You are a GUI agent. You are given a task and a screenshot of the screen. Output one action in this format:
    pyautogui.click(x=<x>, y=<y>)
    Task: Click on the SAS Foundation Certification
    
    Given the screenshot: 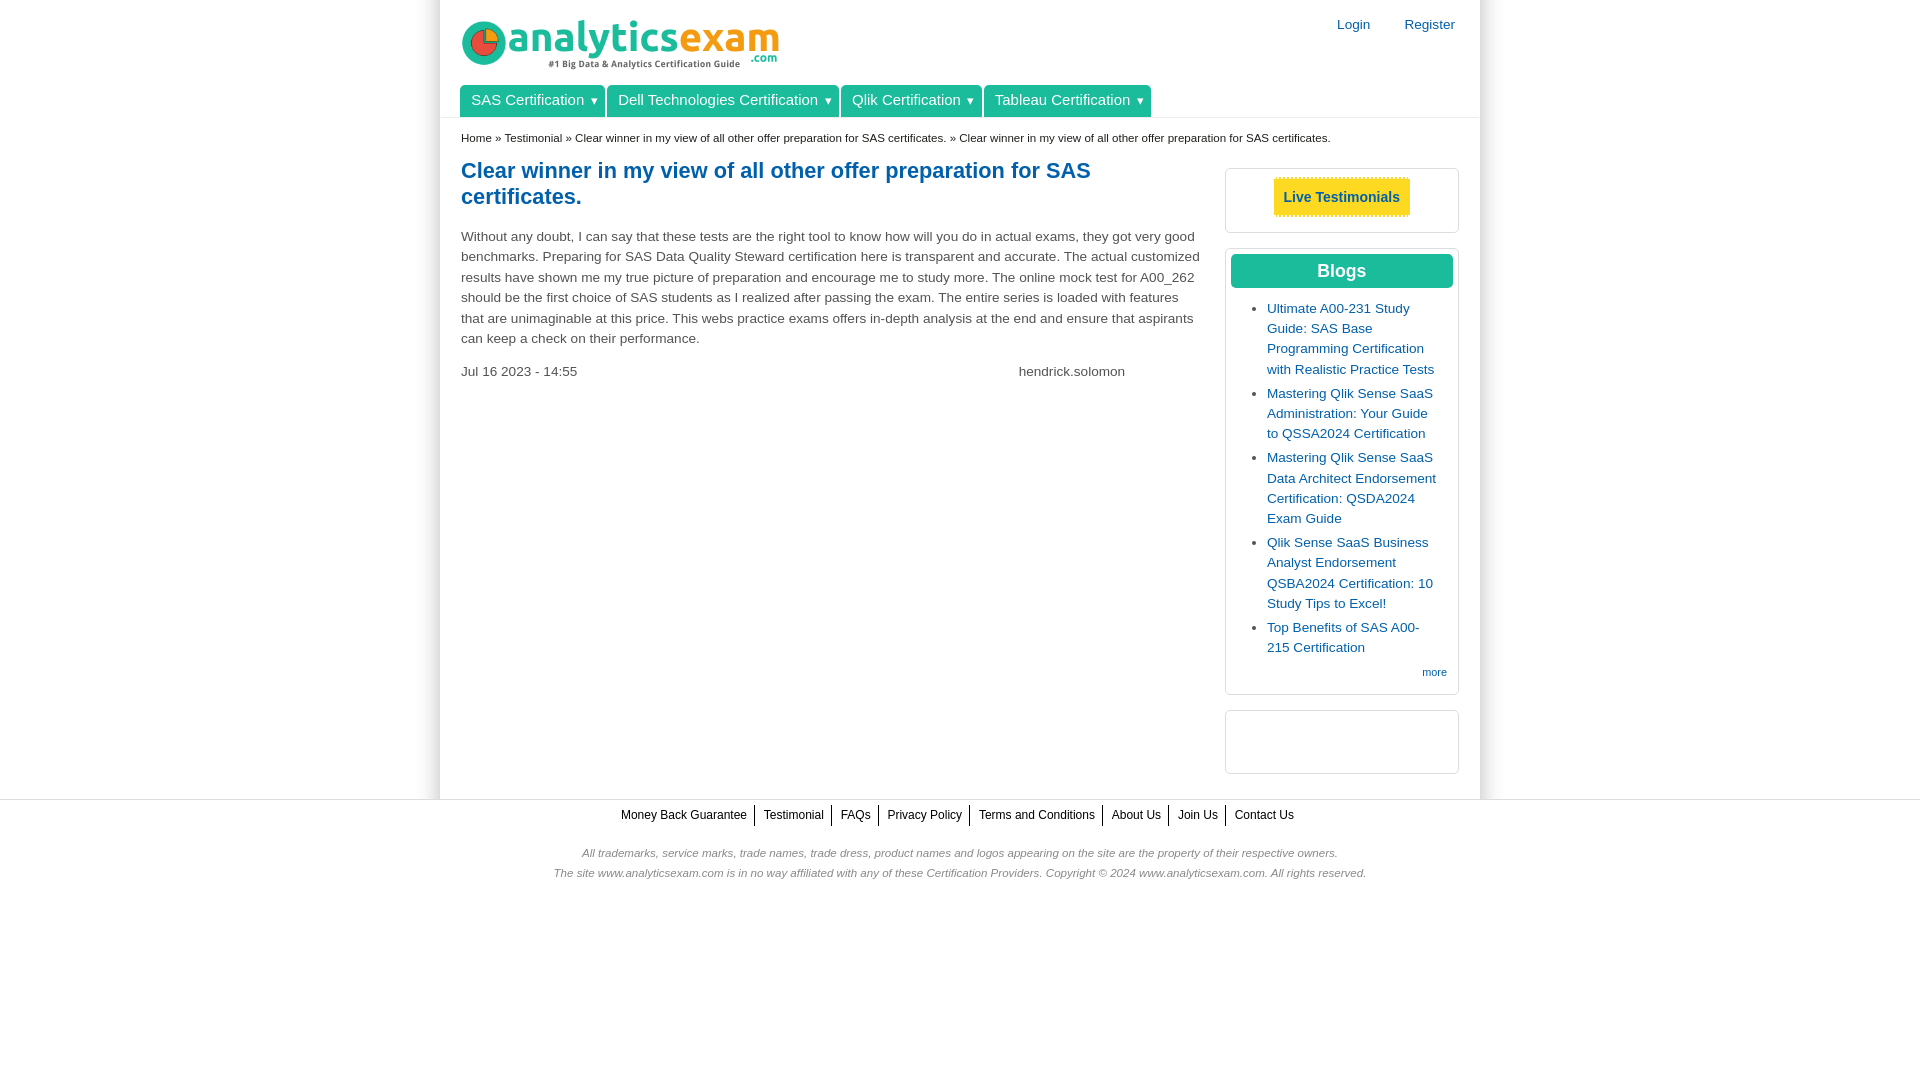 What is the action you would take?
    pyautogui.click(x=532, y=100)
    